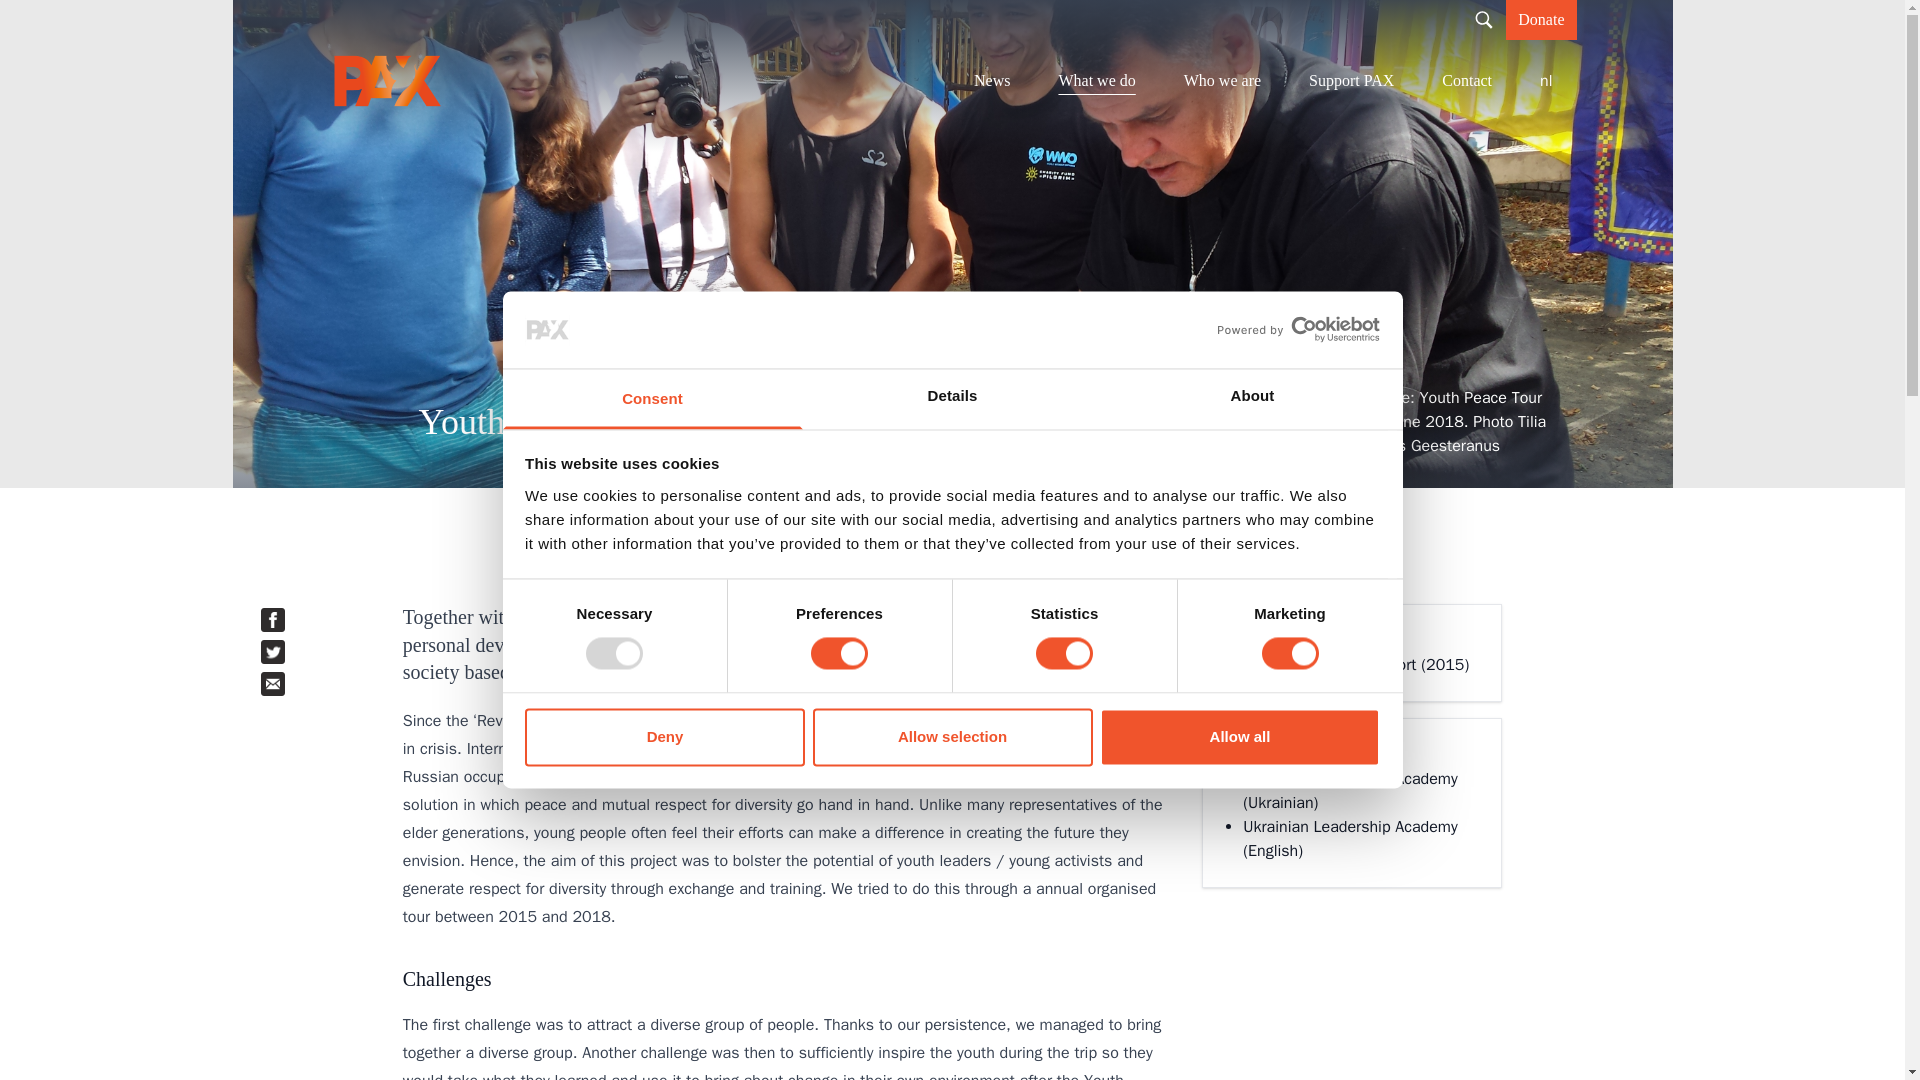 The width and height of the screenshot is (1920, 1080). I want to click on Consent, so click(652, 398).